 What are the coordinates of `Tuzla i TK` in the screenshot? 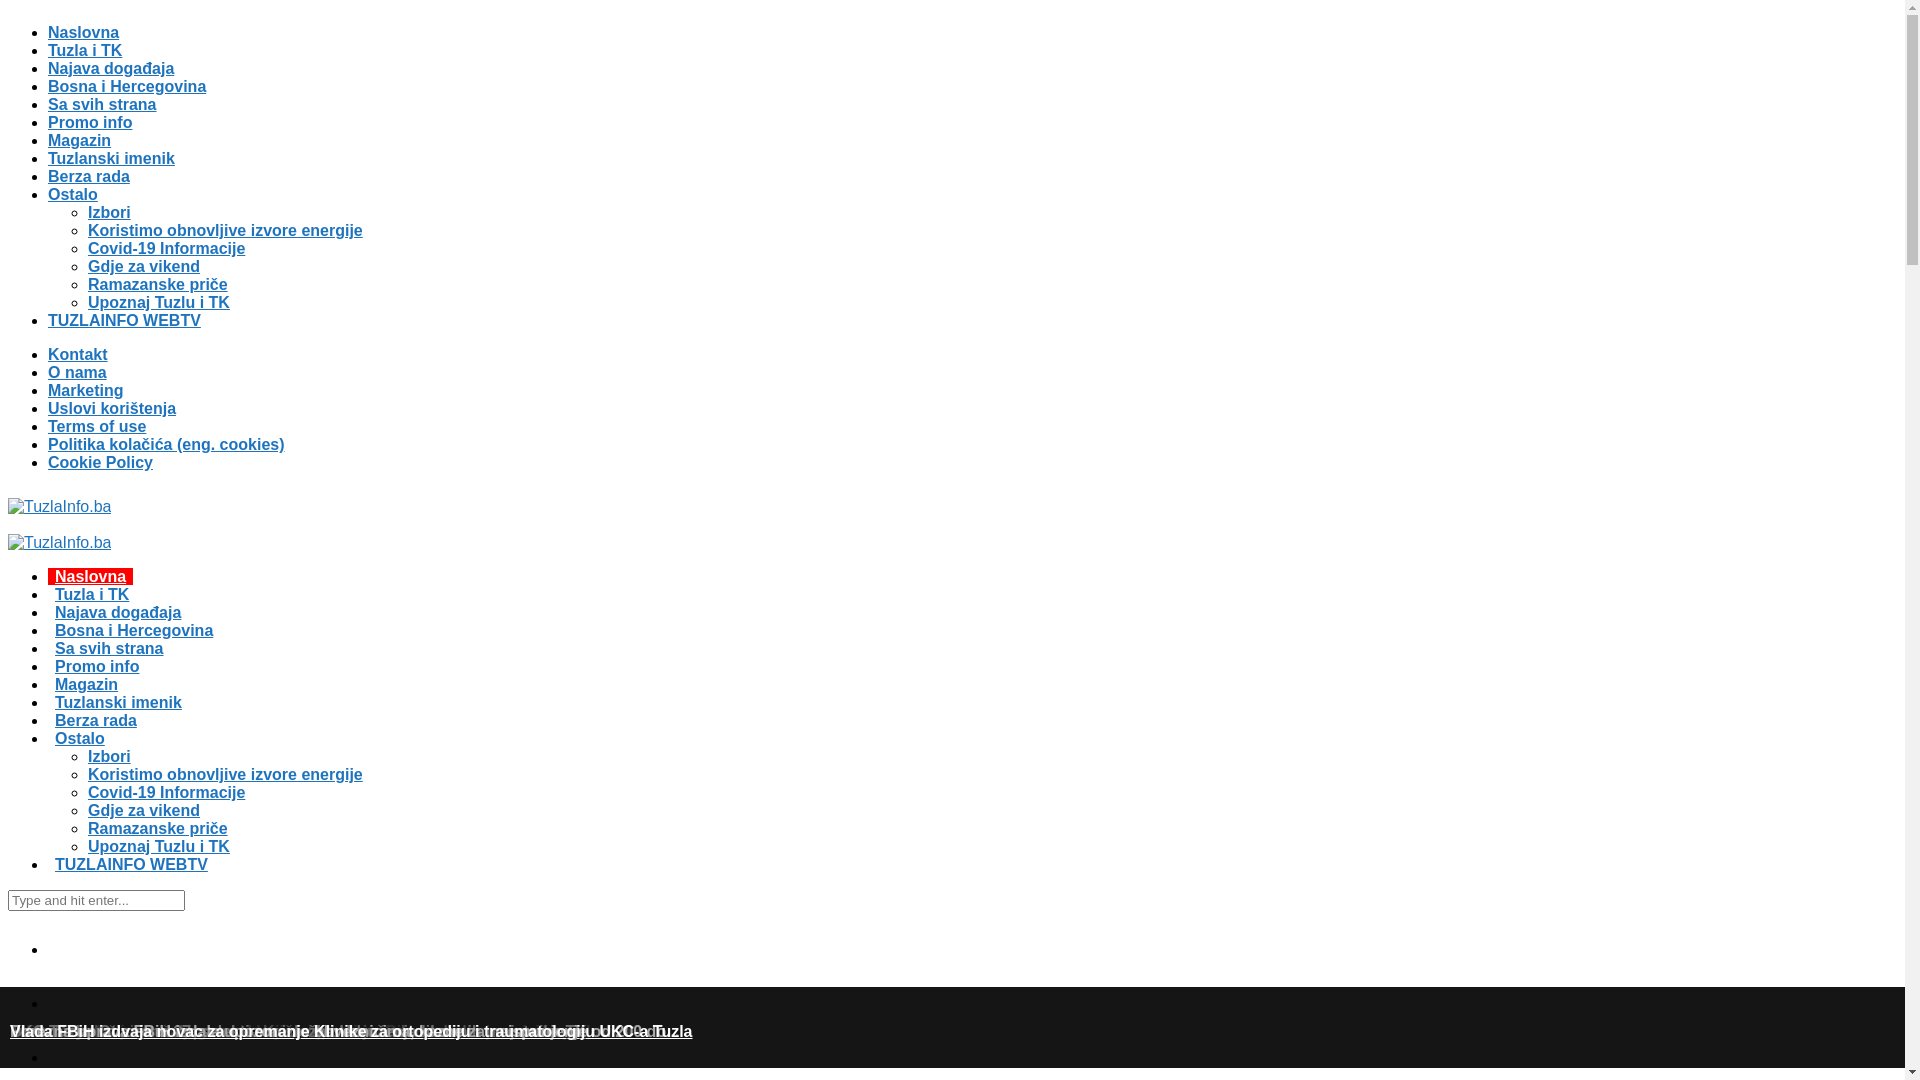 It's located at (85, 50).